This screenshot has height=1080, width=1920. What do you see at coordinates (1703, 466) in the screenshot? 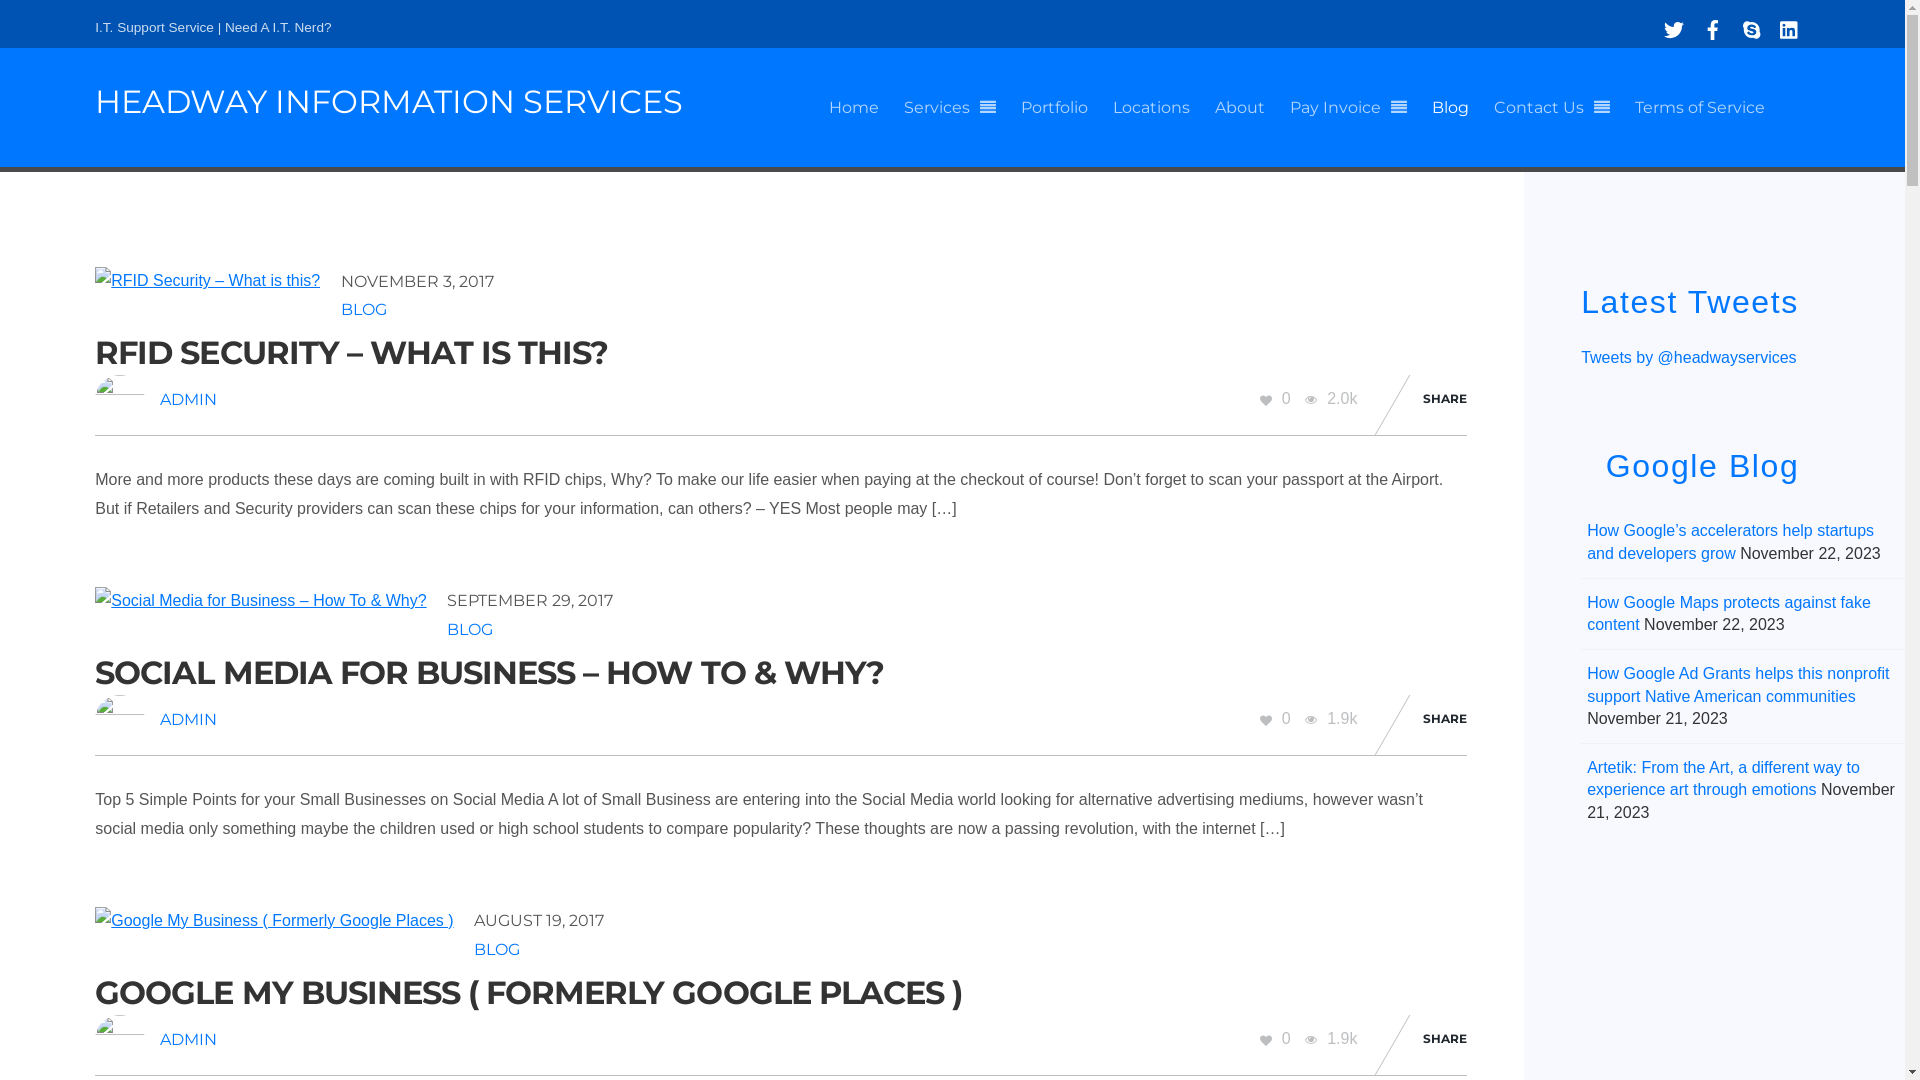
I see `Google Blog` at bounding box center [1703, 466].